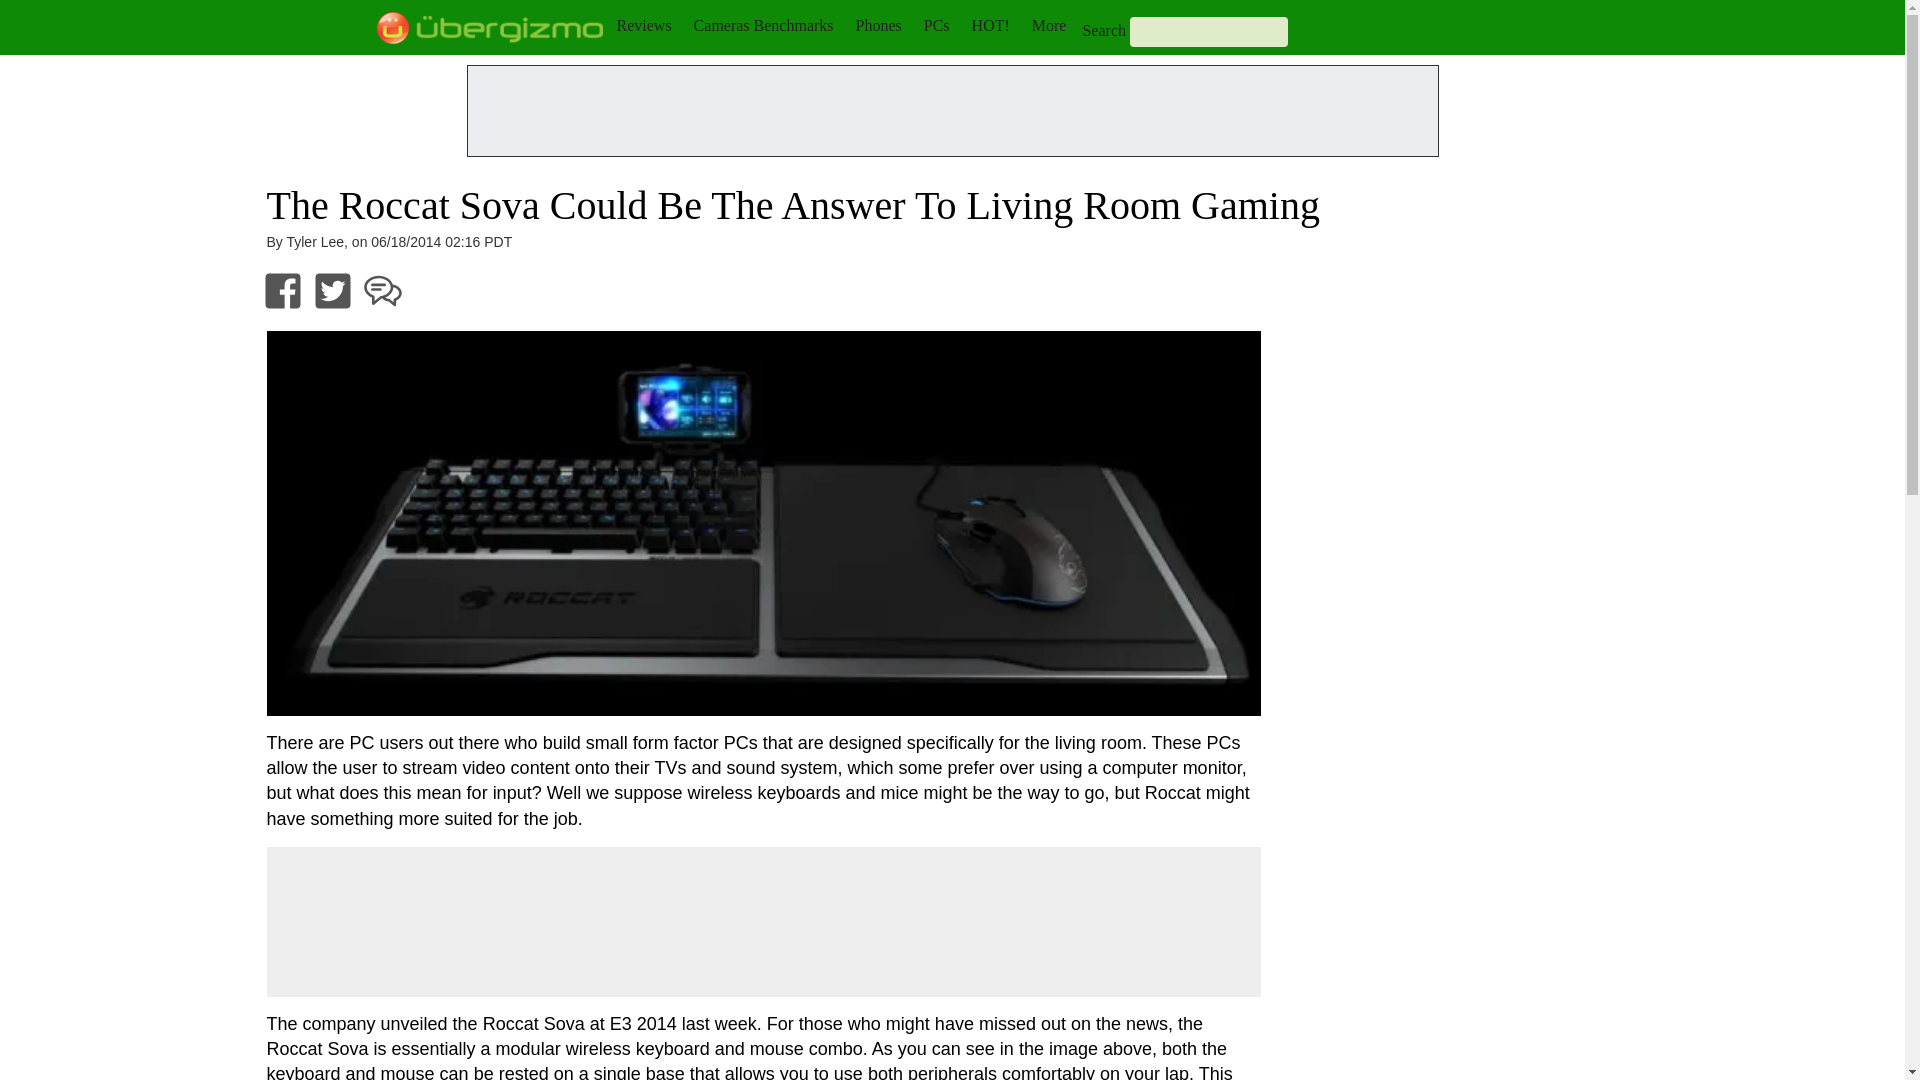 The image size is (1920, 1080). Describe the element at coordinates (763, 25) in the screenshot. I see `Cameras Benchmarks` at that location.